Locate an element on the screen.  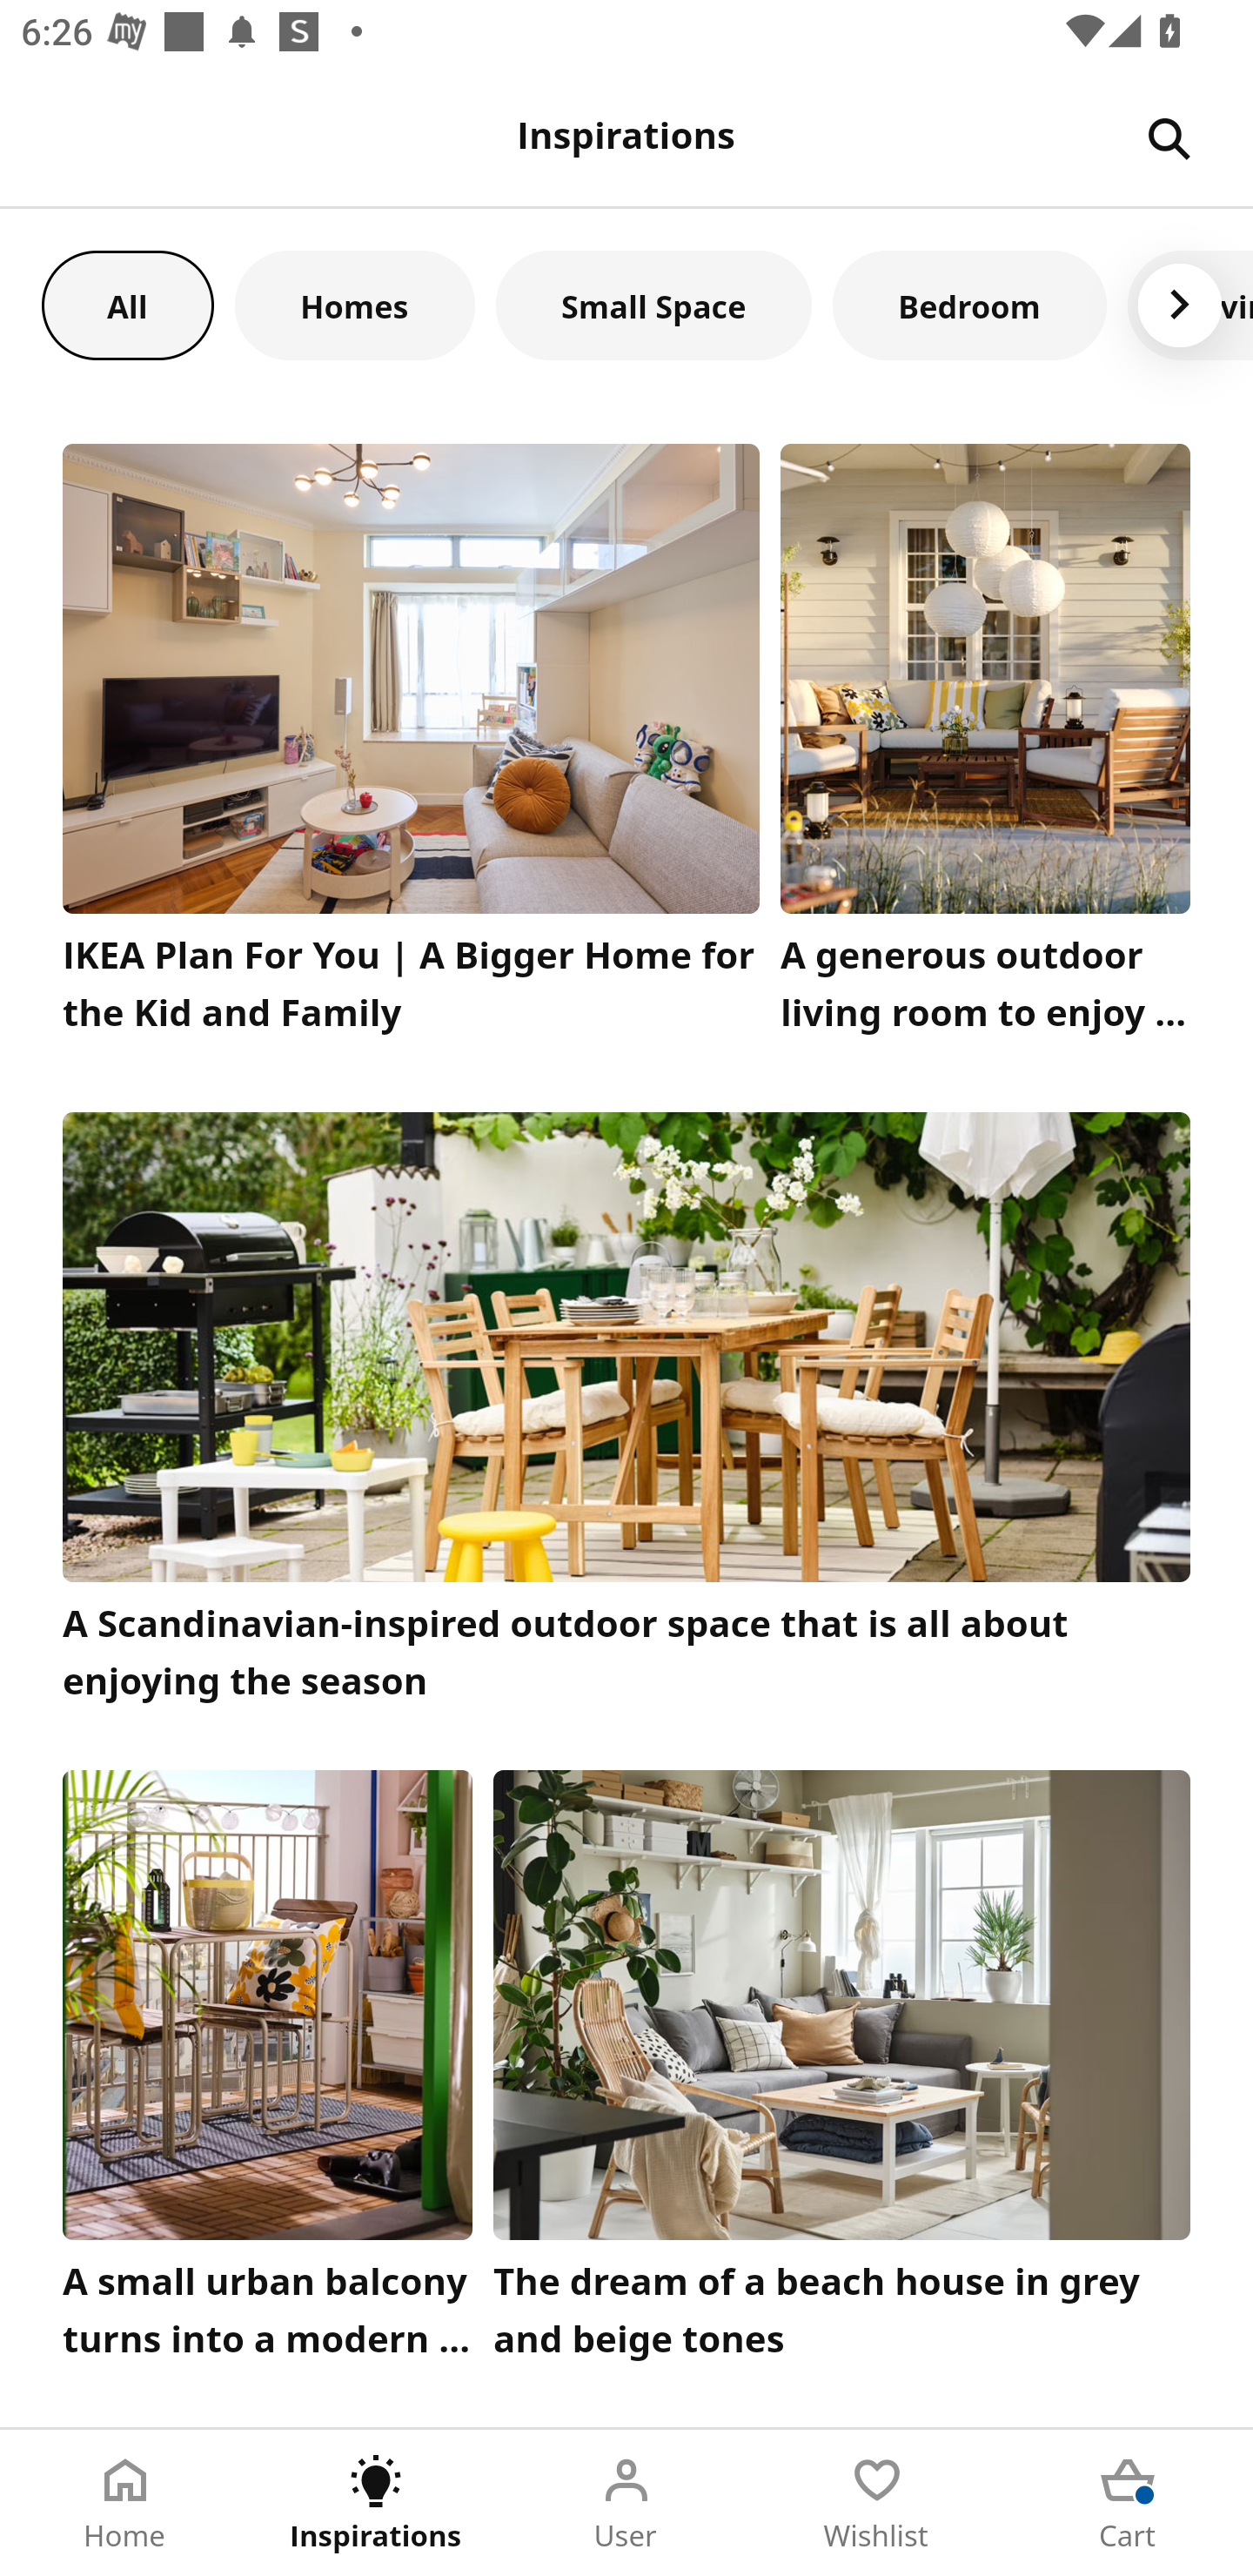
Home
Tab 1 of 5 is located at coordinates (125, 2503).